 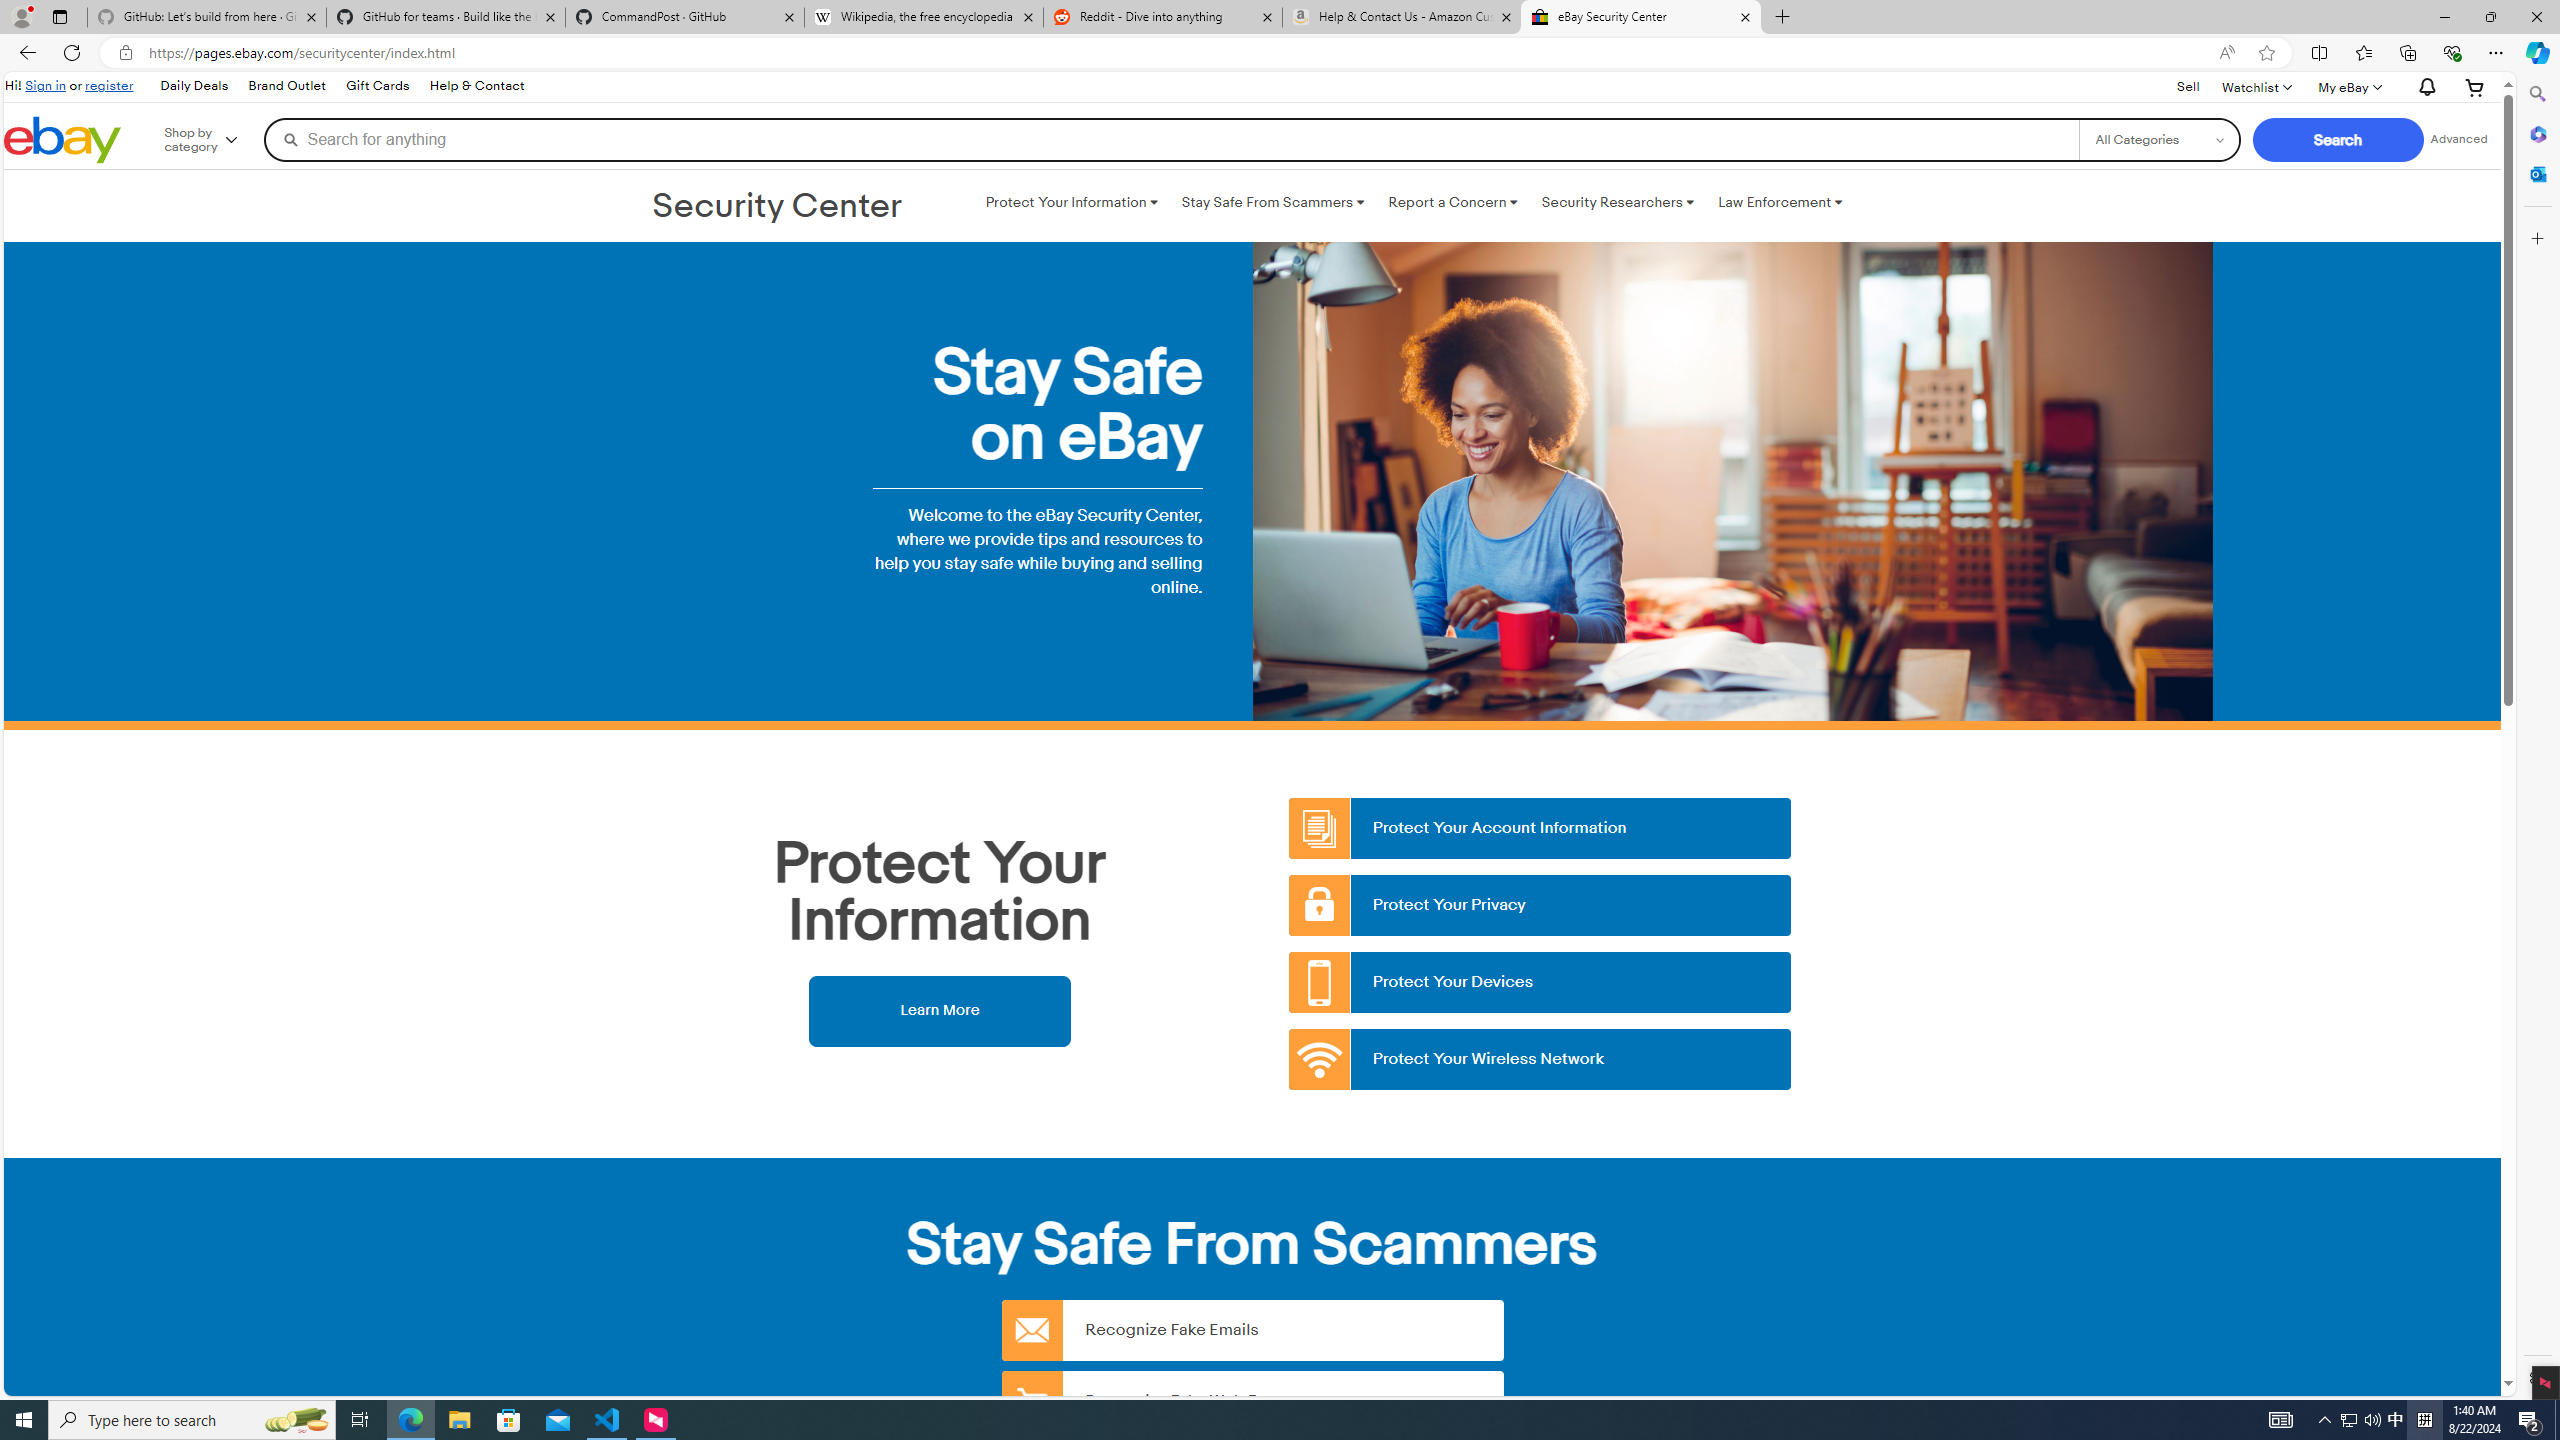 I want to click on register, so click(x=108, y=85).